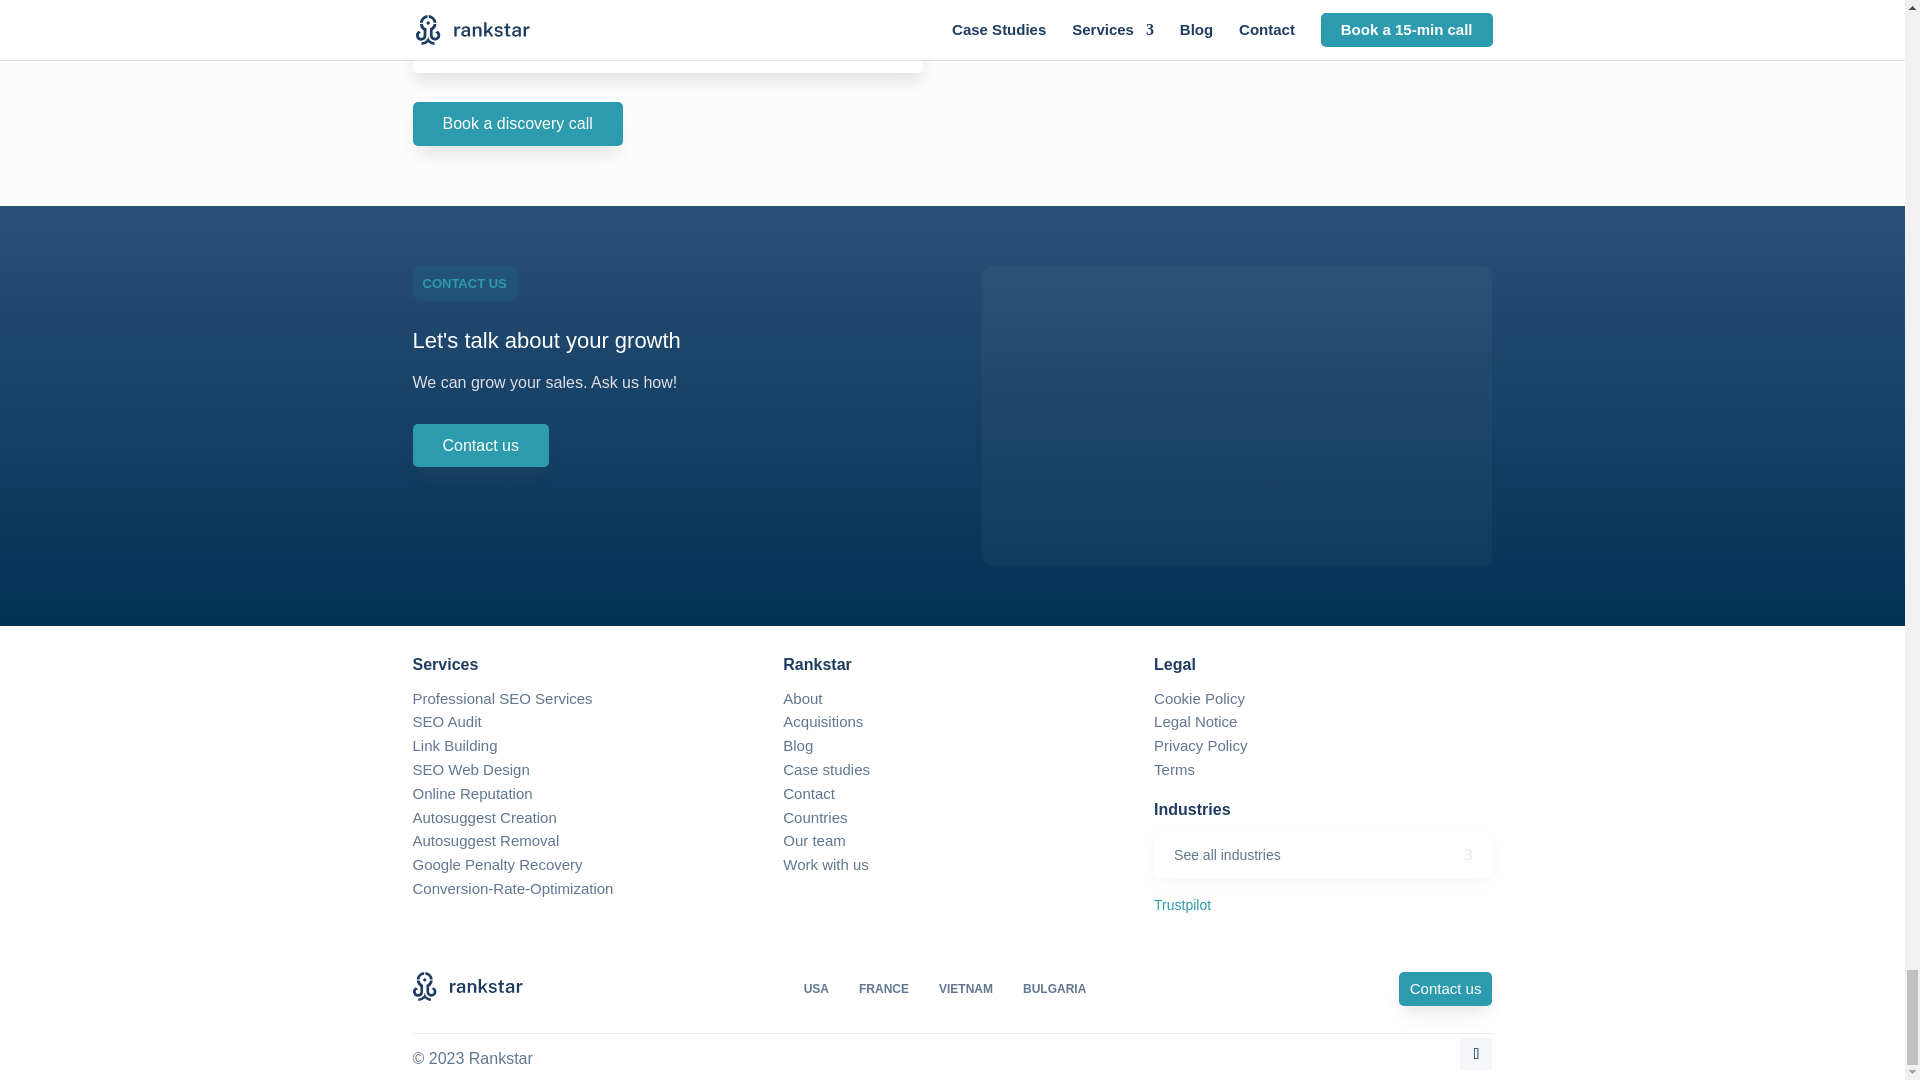  I want to click on rankstar seo logo dark blue-01, so click(467, 986).